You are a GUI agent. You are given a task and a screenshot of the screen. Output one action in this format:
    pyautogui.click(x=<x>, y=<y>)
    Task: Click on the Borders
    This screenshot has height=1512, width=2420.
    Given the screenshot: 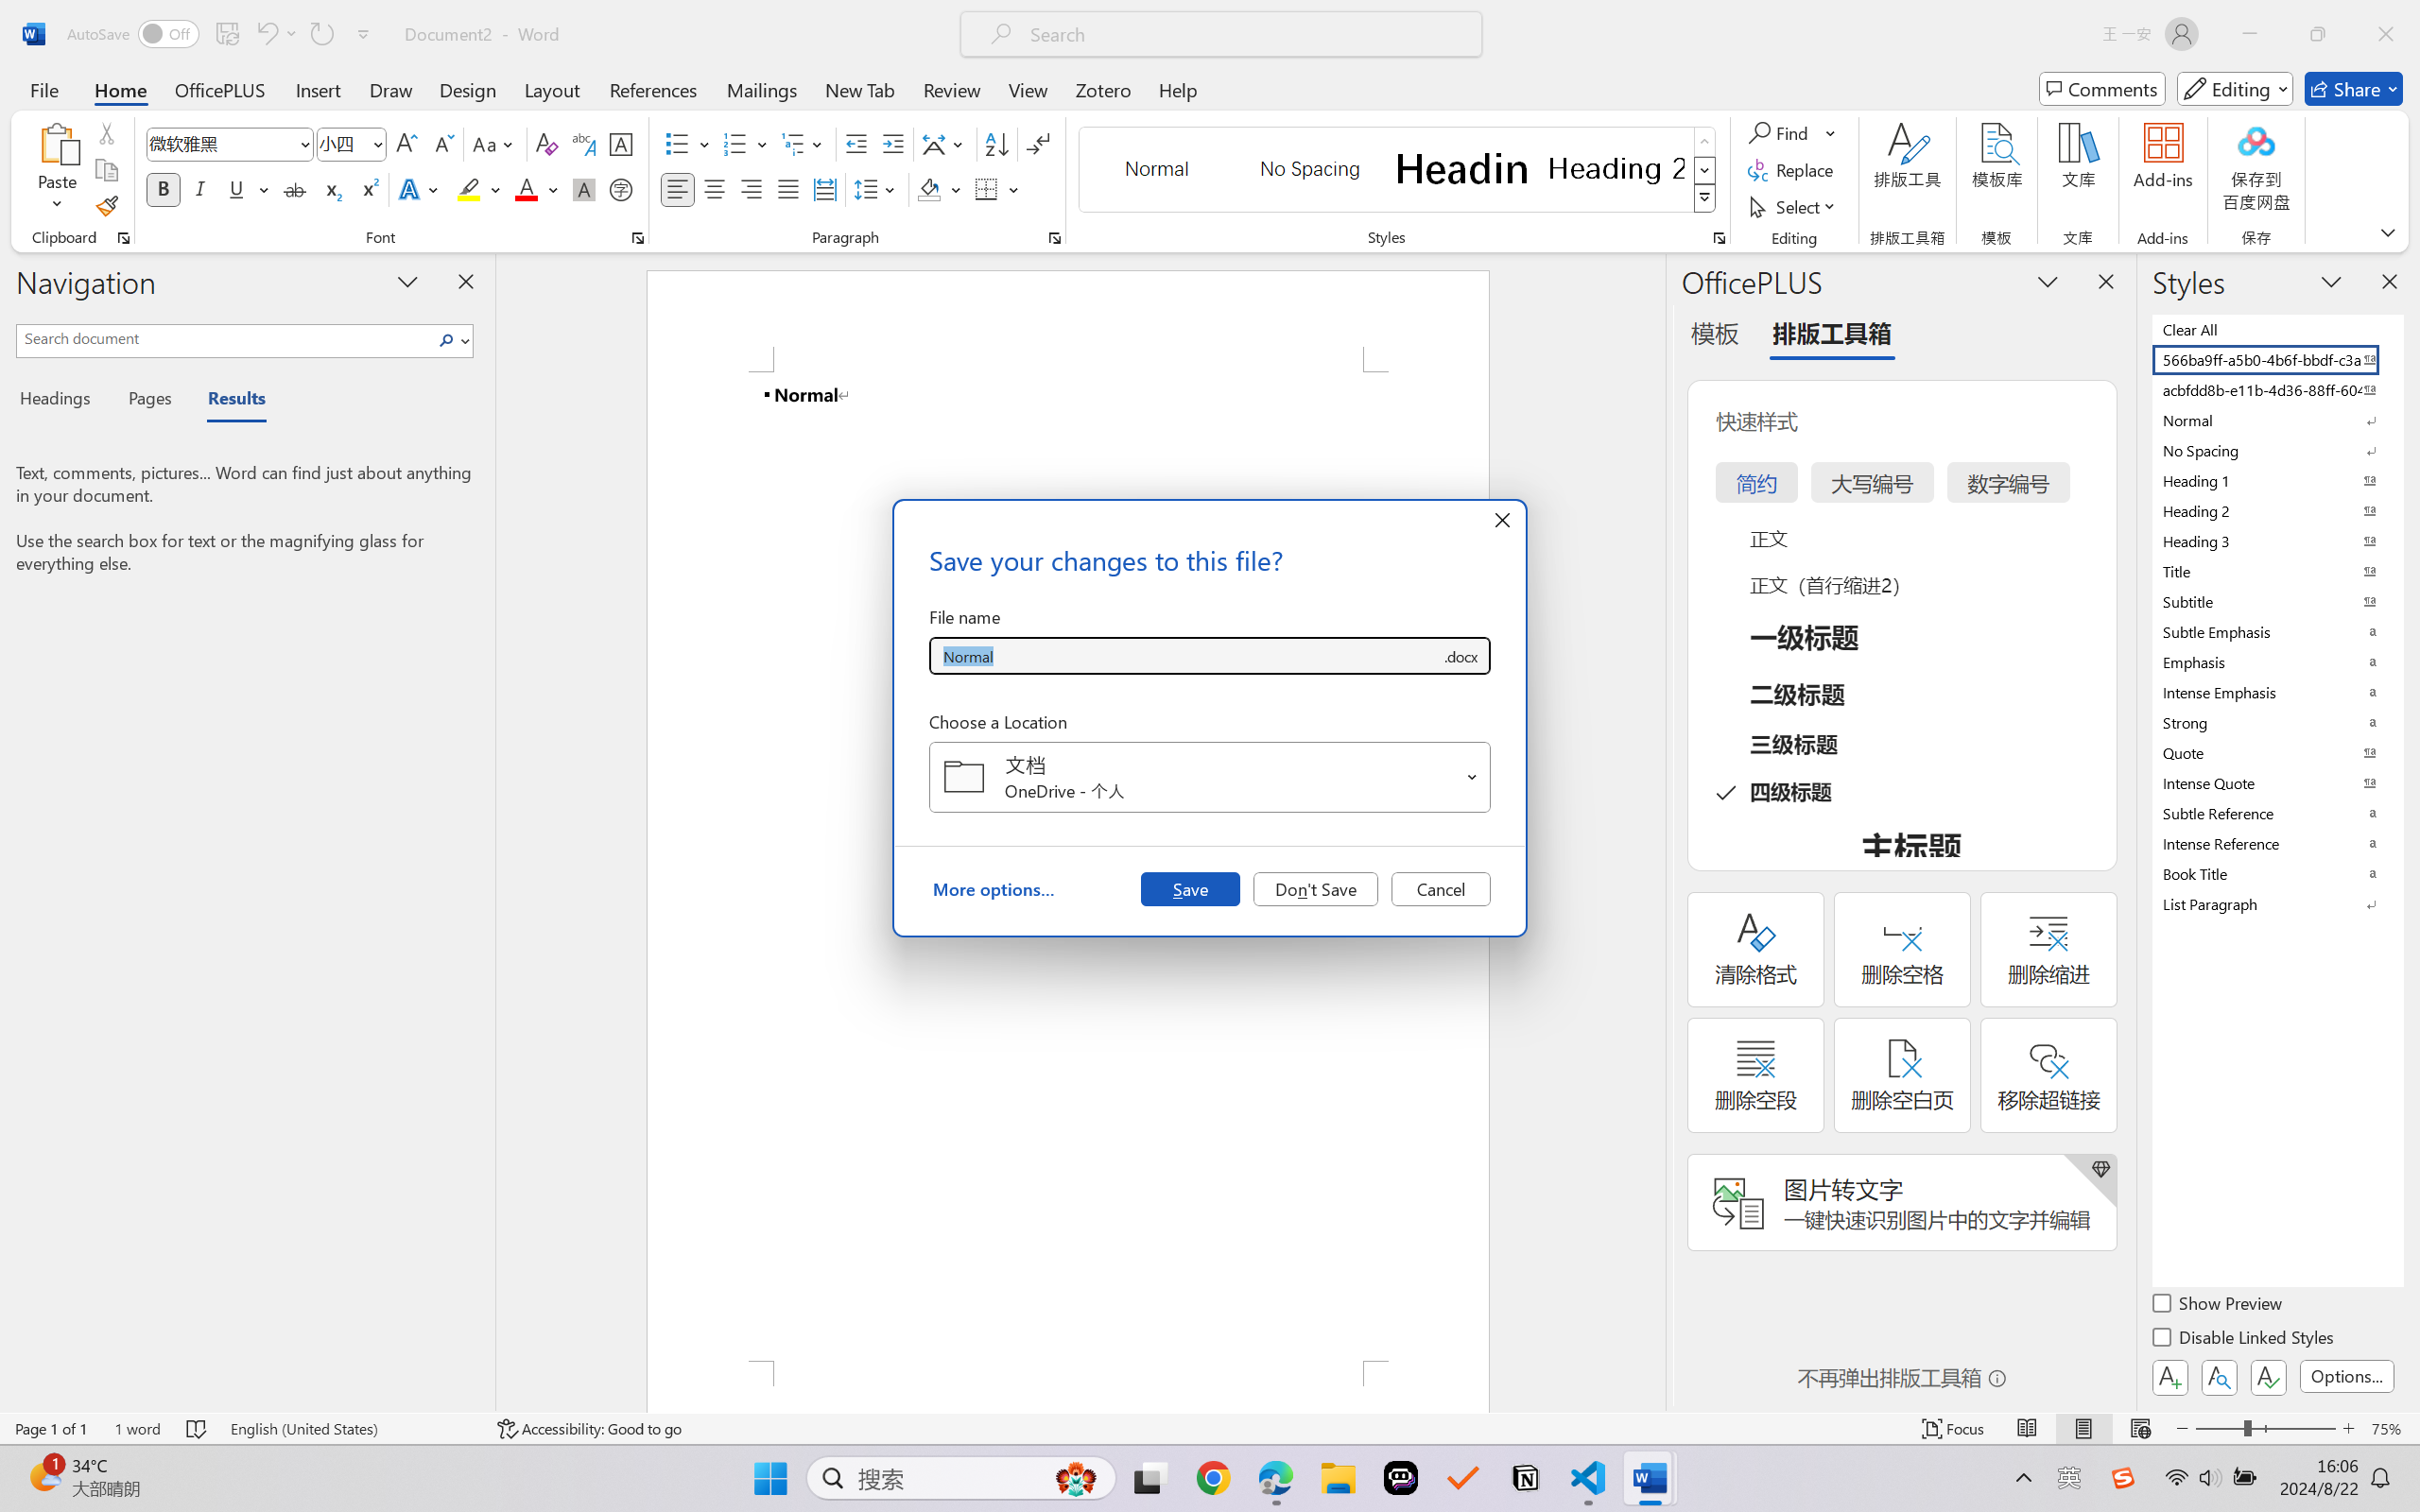 What is the action you would take?
    pyautogui.click(x=996, y=189)
    